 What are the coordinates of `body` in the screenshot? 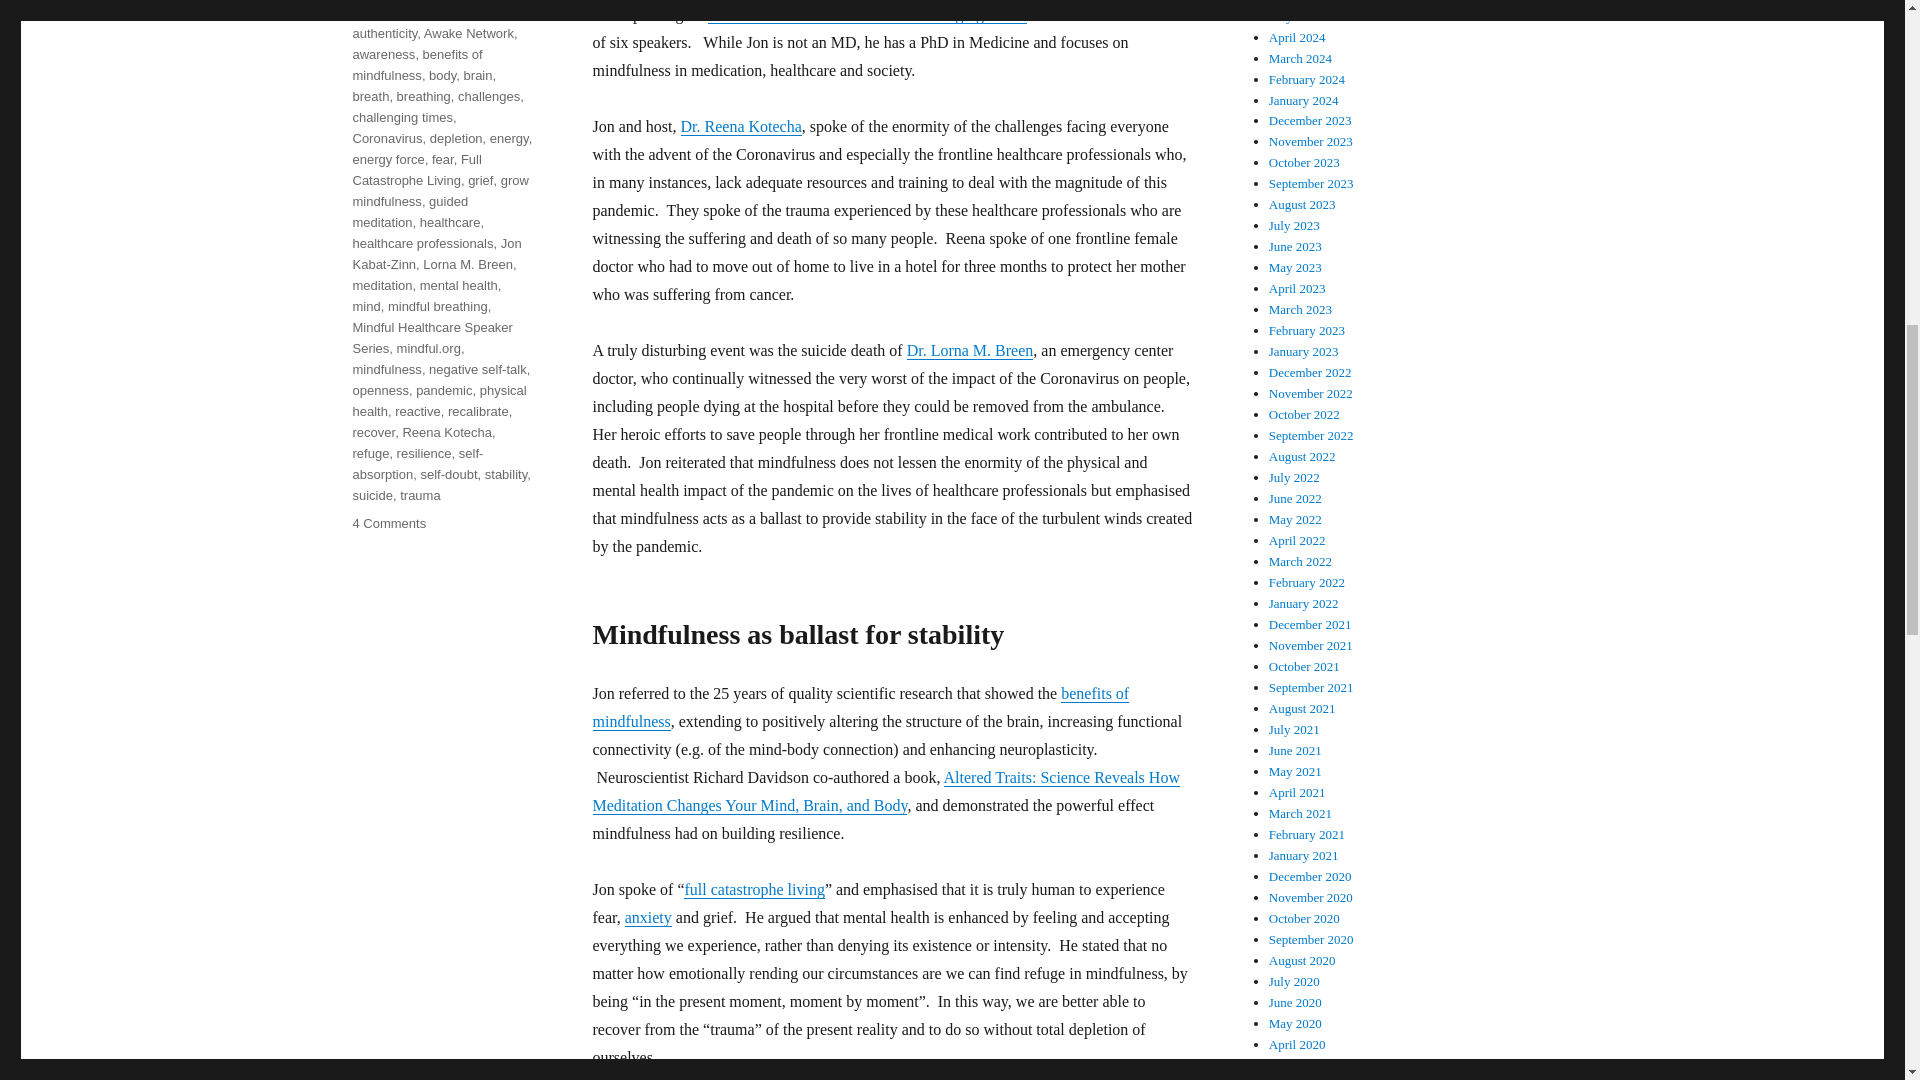 It's located at (442, 76).